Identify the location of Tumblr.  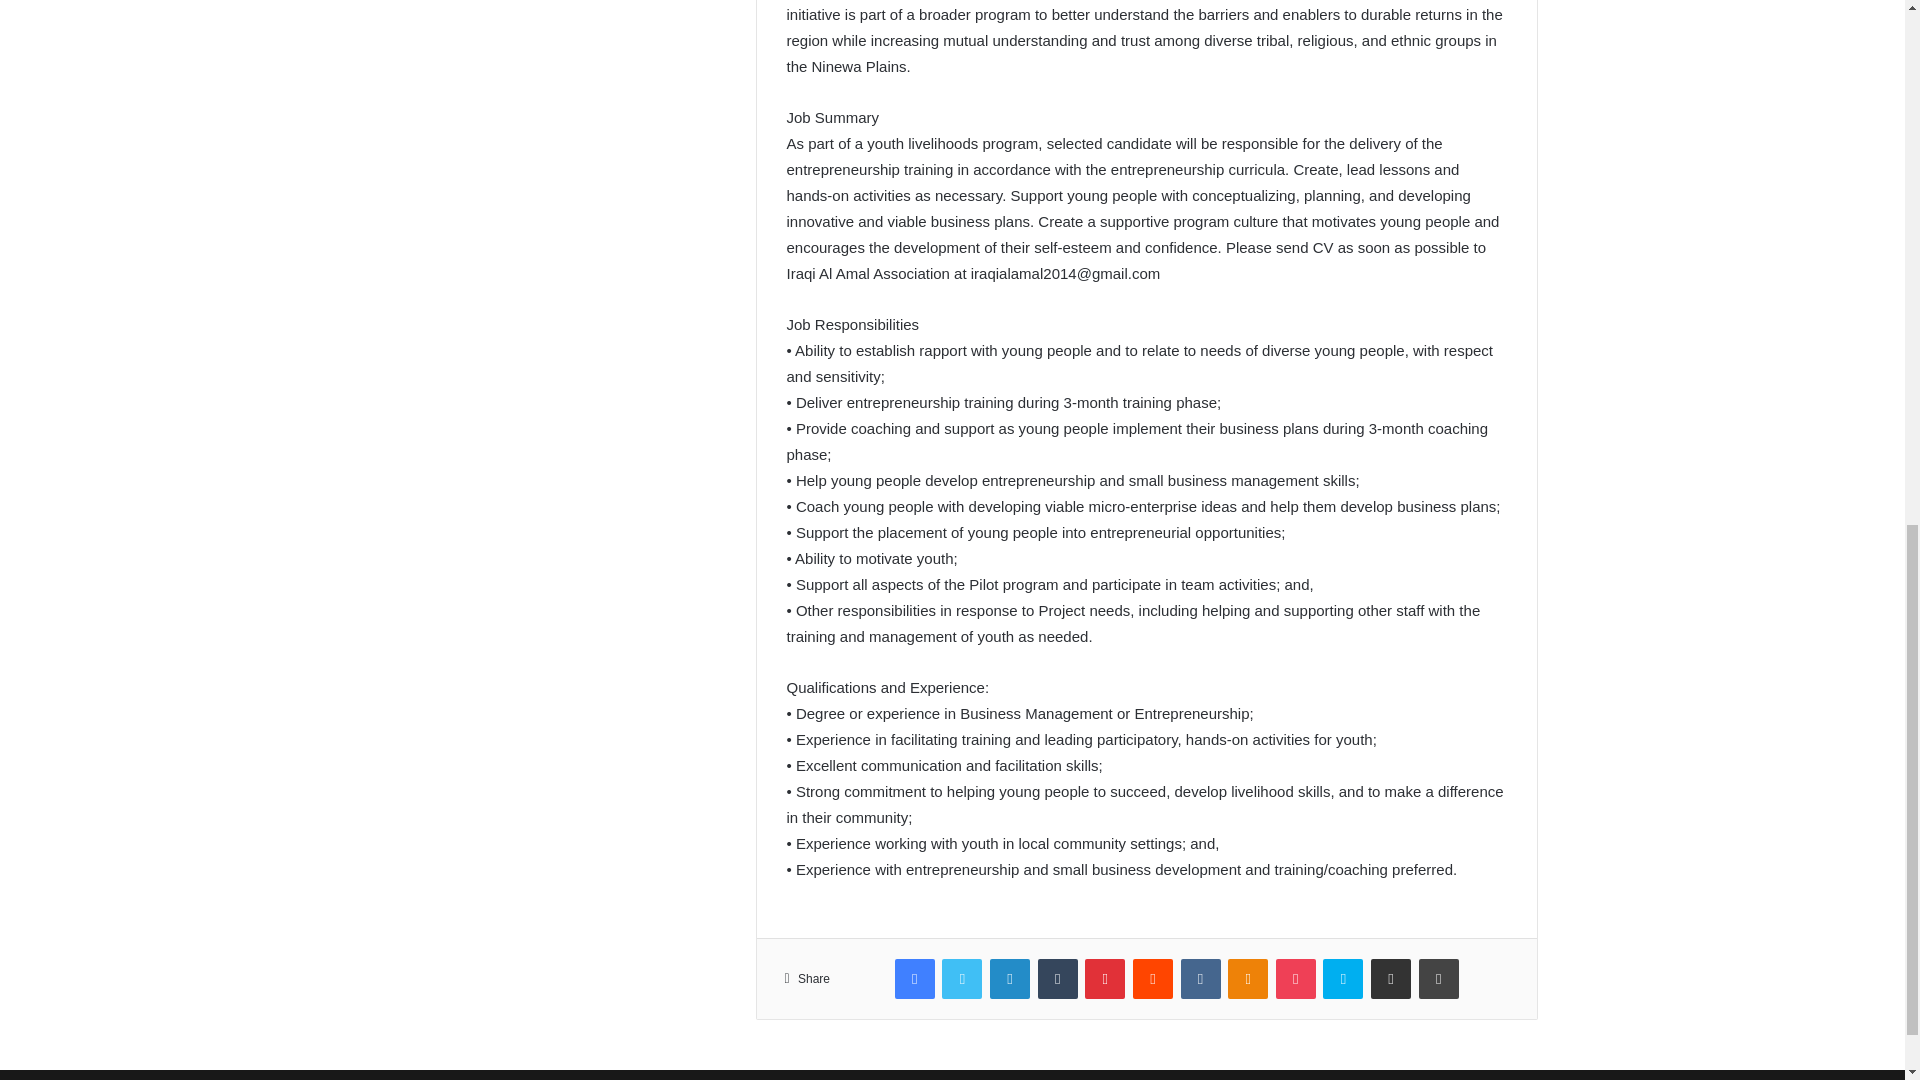
(1058, 979).